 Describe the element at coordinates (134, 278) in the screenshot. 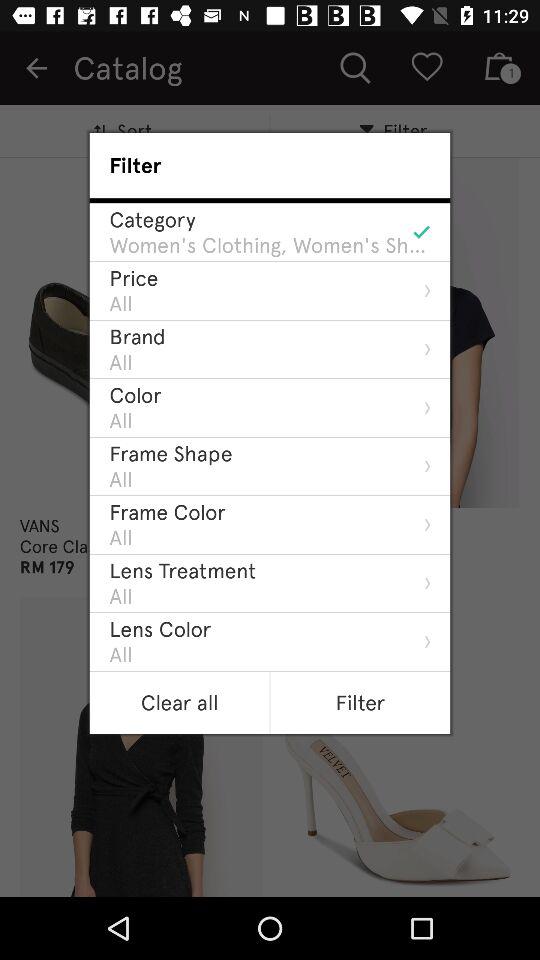

I see `tap the icon below women s clothing item` at that location.